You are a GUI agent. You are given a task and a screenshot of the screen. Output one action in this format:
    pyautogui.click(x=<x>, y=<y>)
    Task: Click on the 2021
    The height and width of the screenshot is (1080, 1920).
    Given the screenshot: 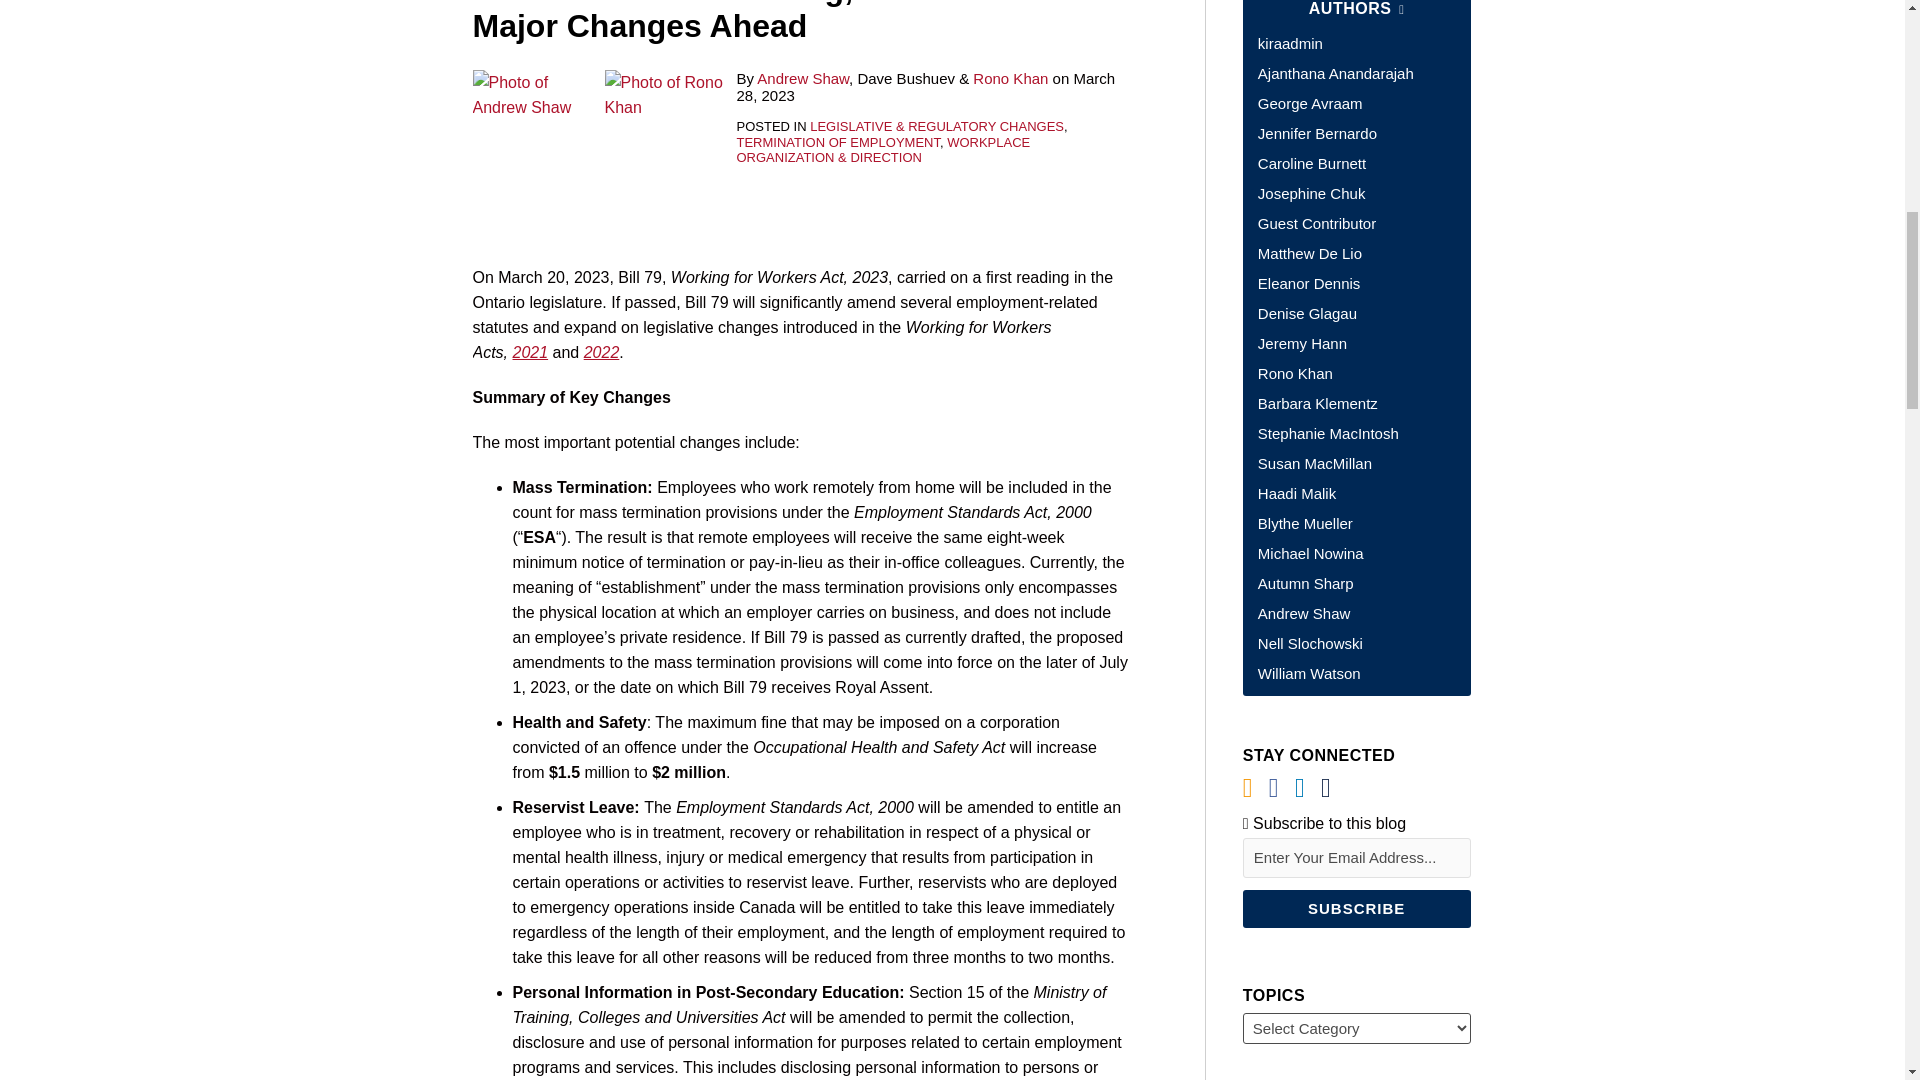 What is the action you would take?
    pyautogui.click(x=530, y=352)
    